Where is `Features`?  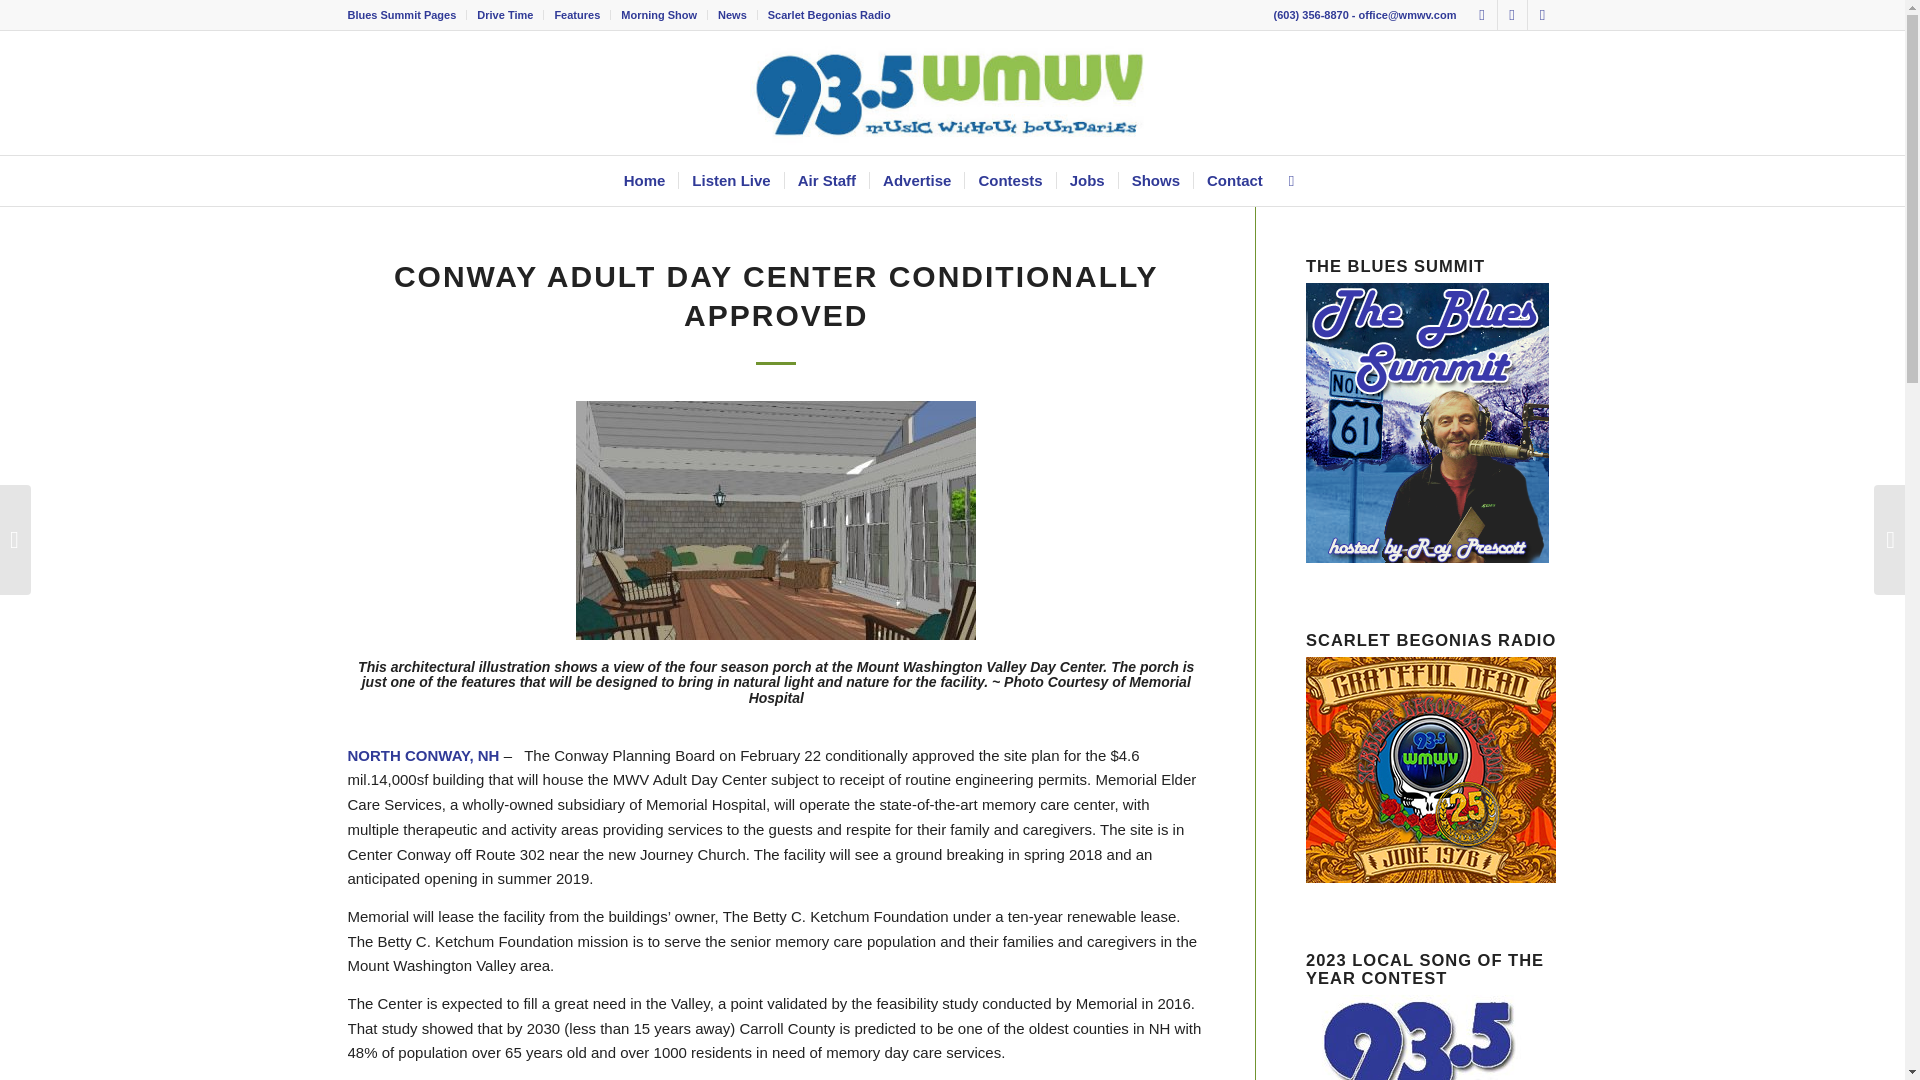
Features is located at coordinates (576, 15).